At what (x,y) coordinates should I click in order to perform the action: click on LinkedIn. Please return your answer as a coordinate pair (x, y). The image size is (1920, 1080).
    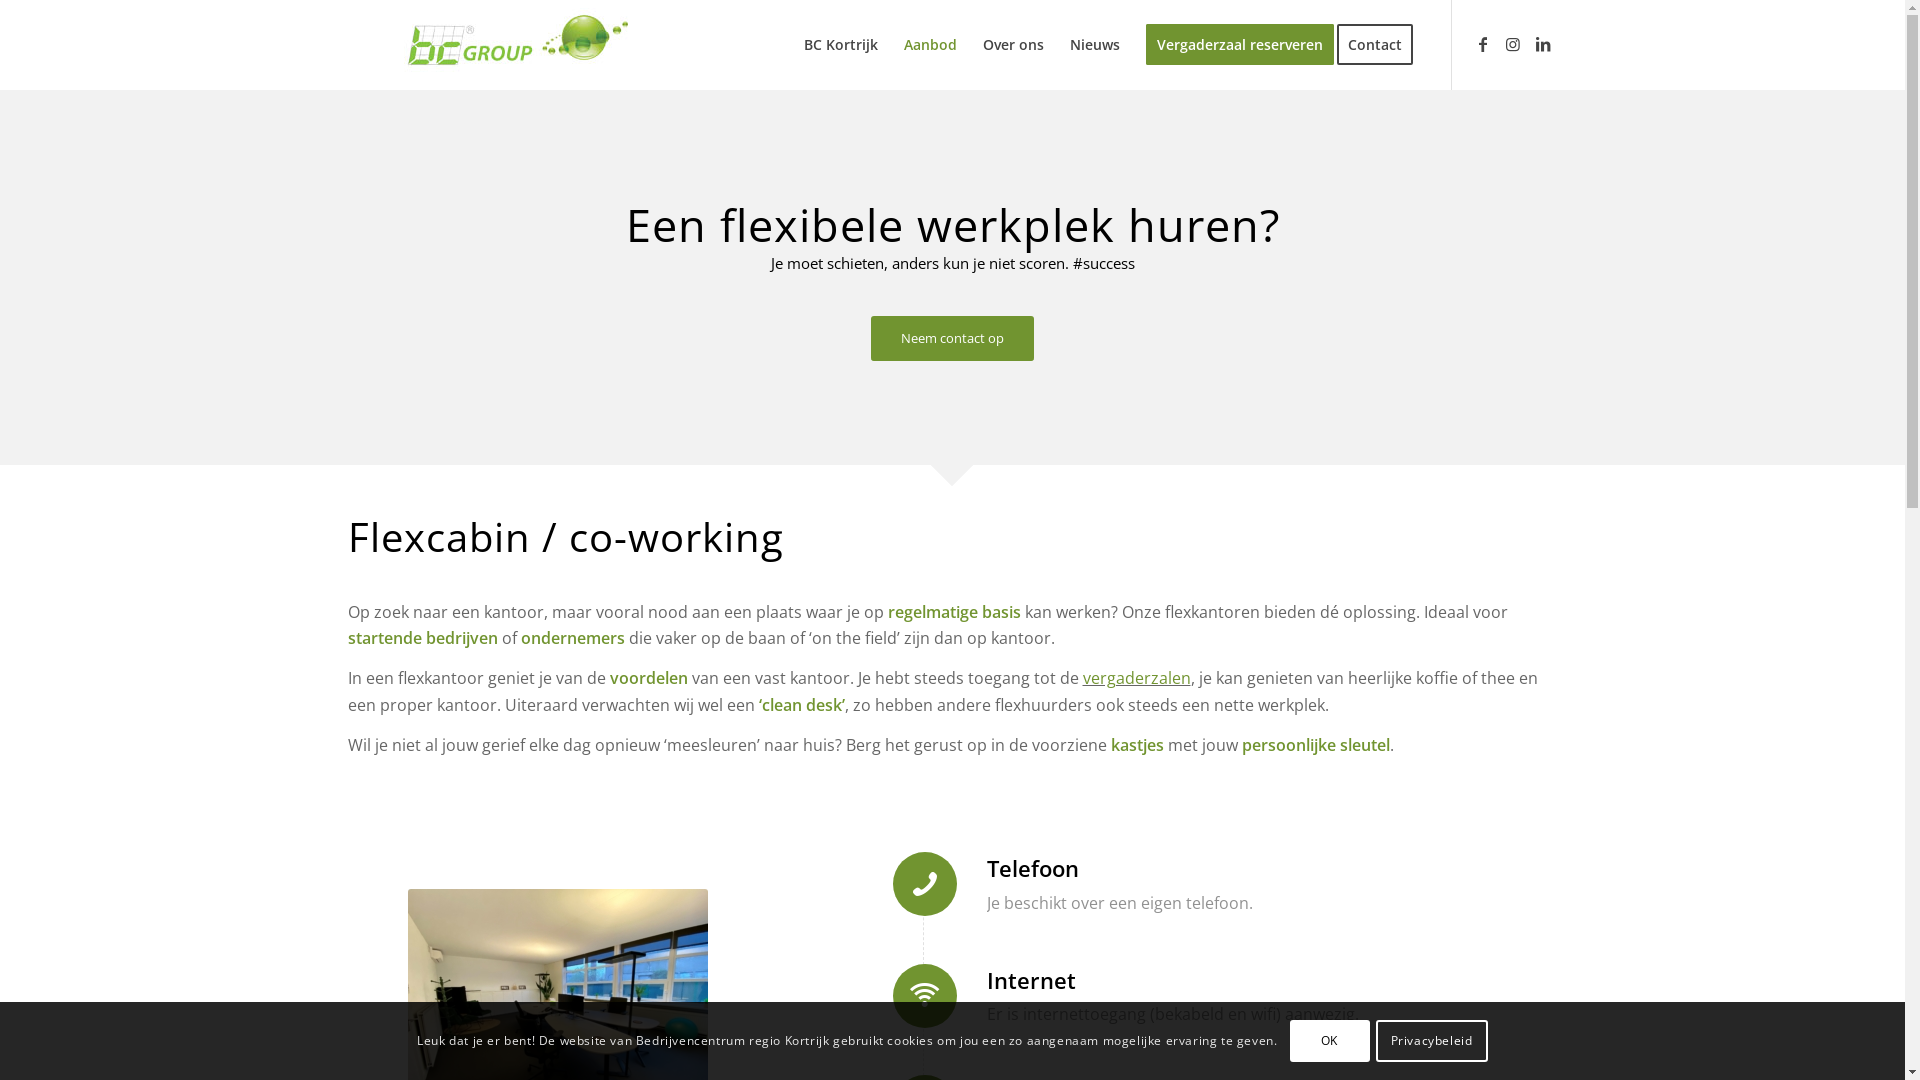
    Looking at the image, I should click on (1543, 44).